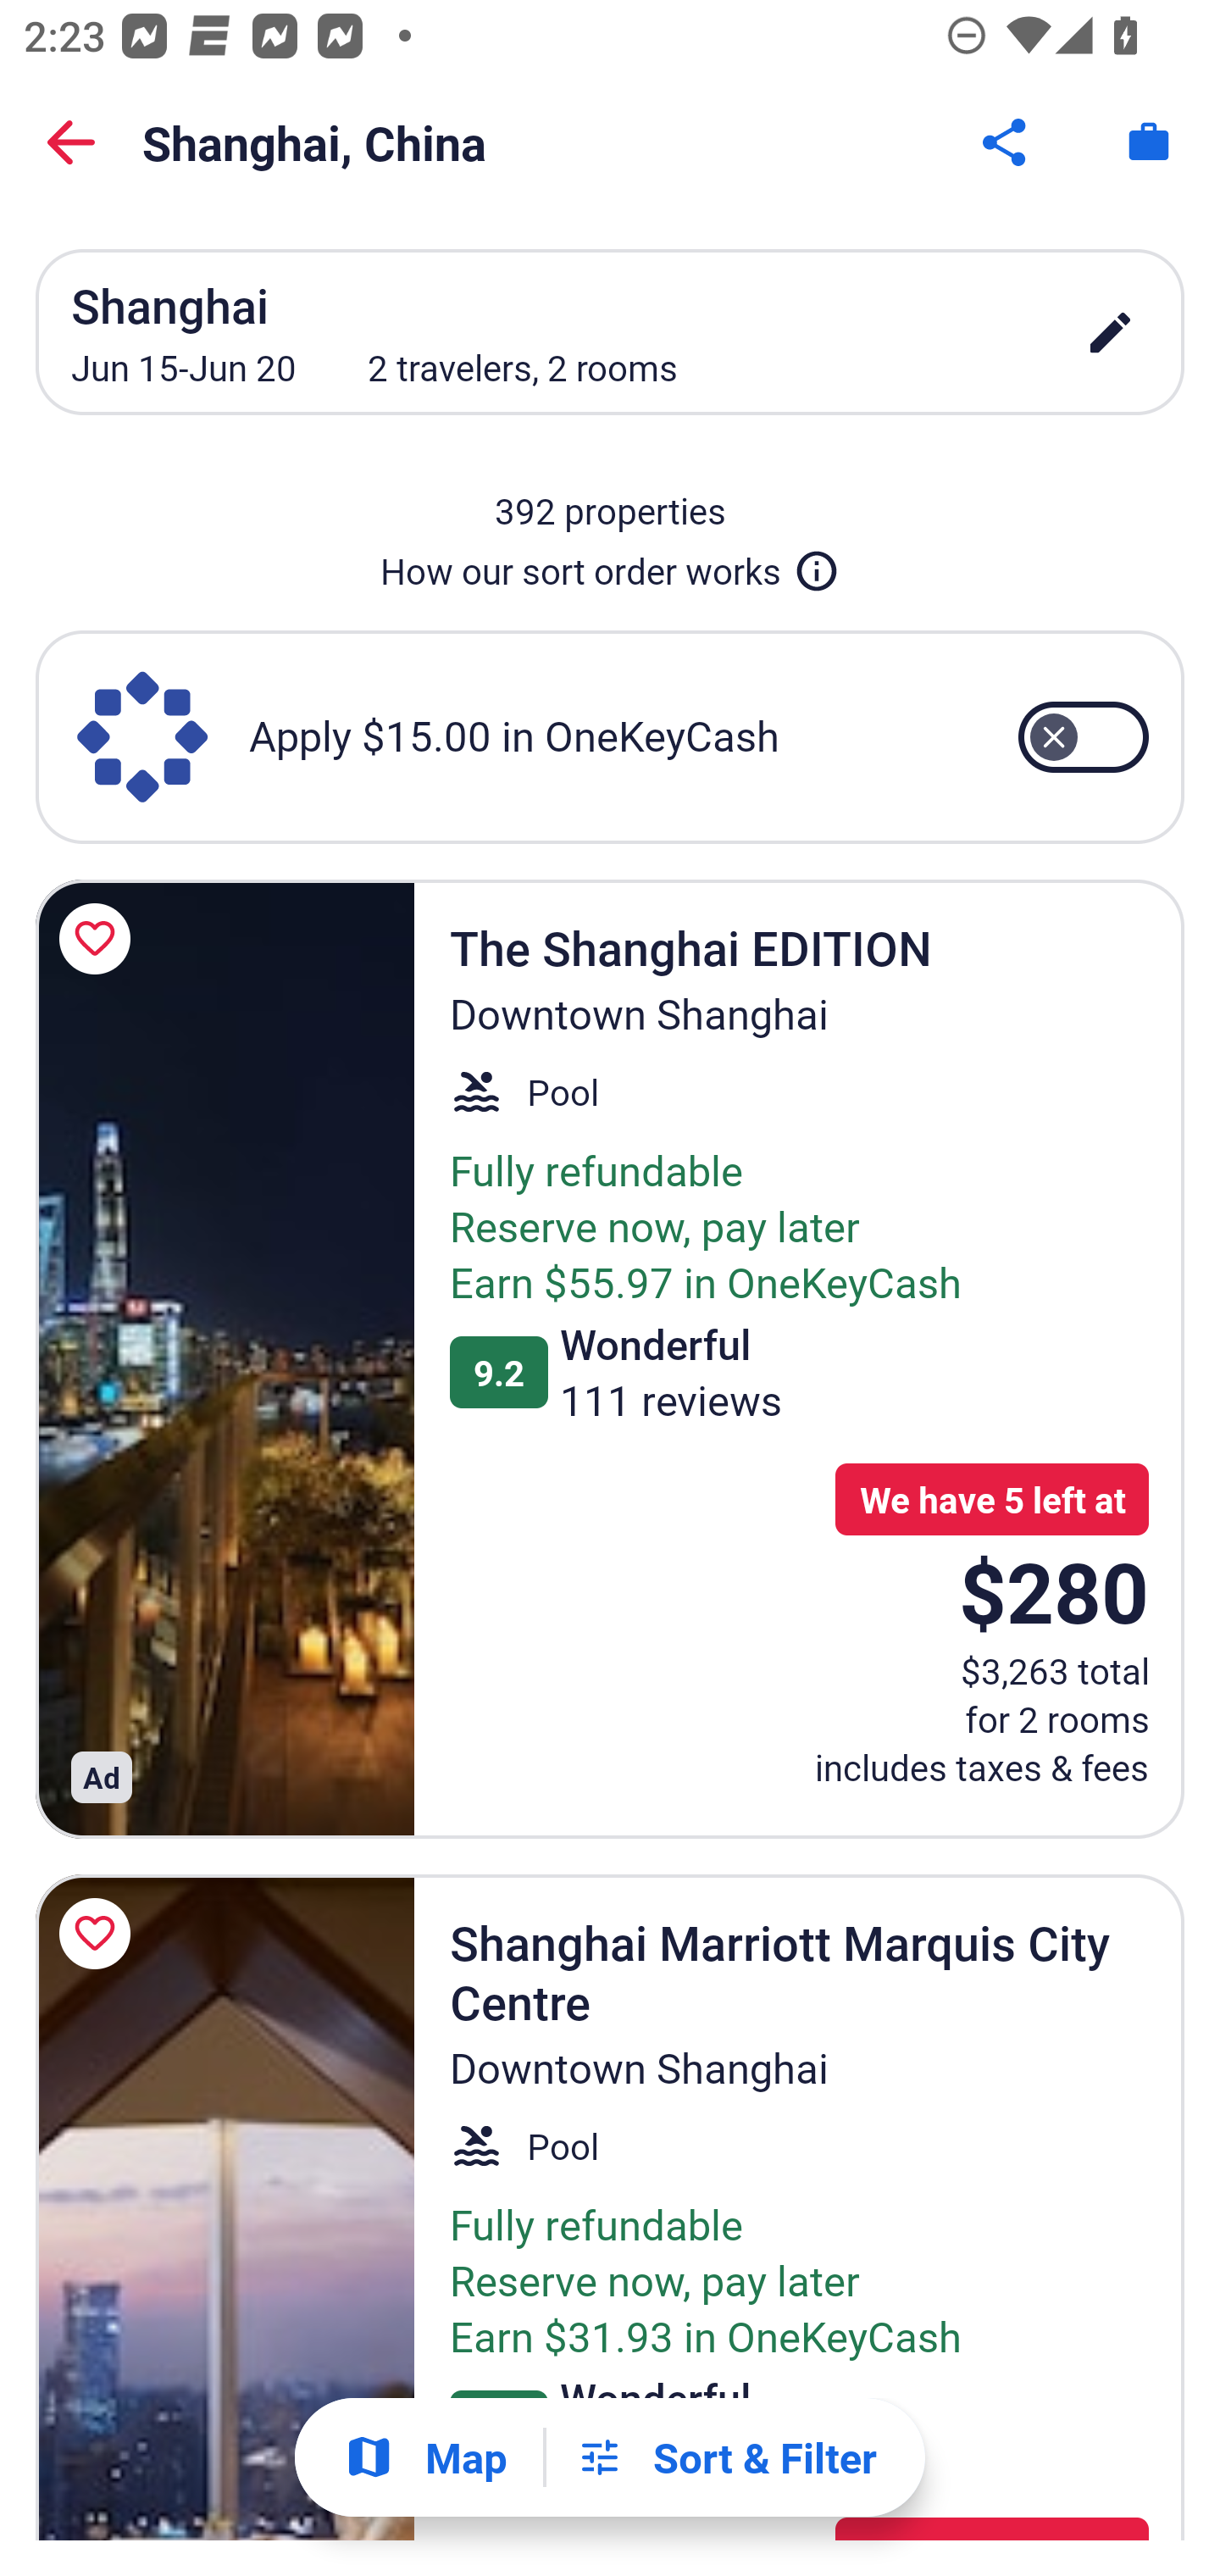  I want to click on Show map Map Show map Button, so click(425, 2457).